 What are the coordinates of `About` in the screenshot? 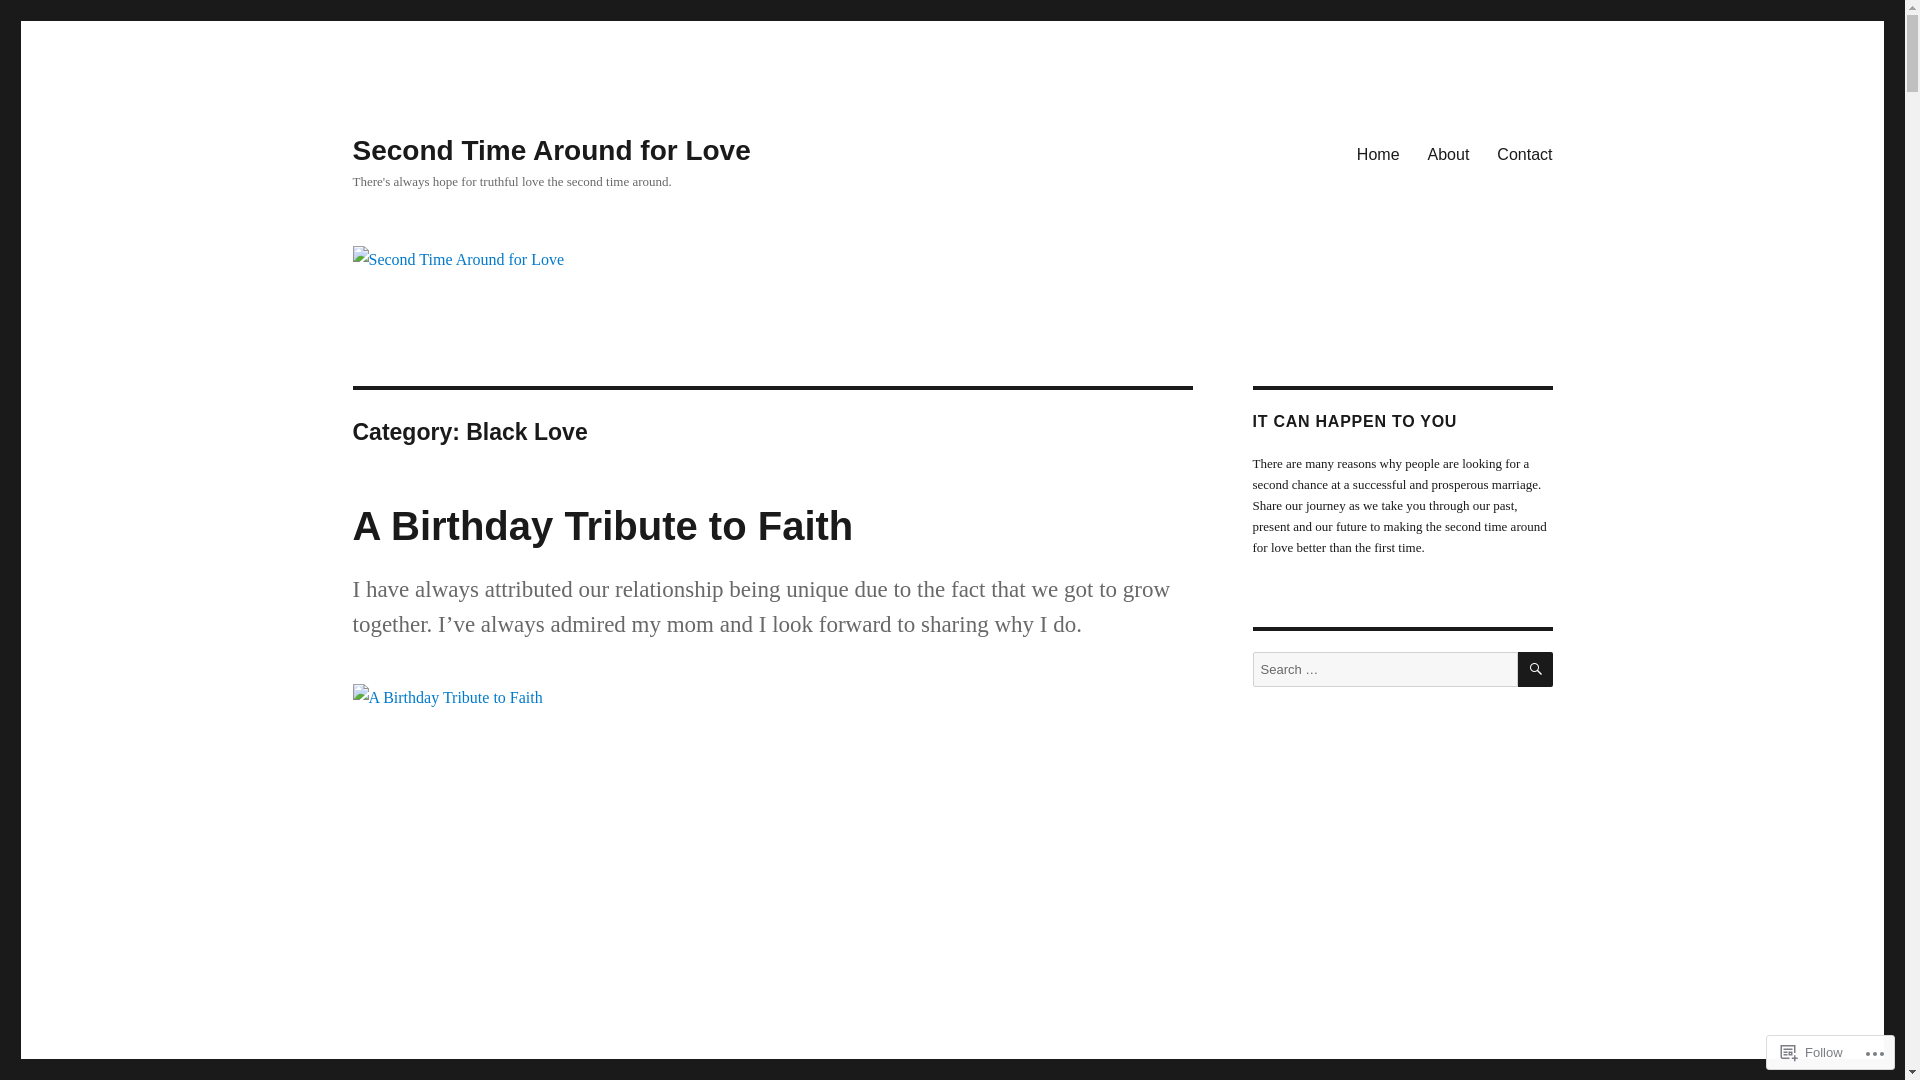 It's located at (1449, 154).